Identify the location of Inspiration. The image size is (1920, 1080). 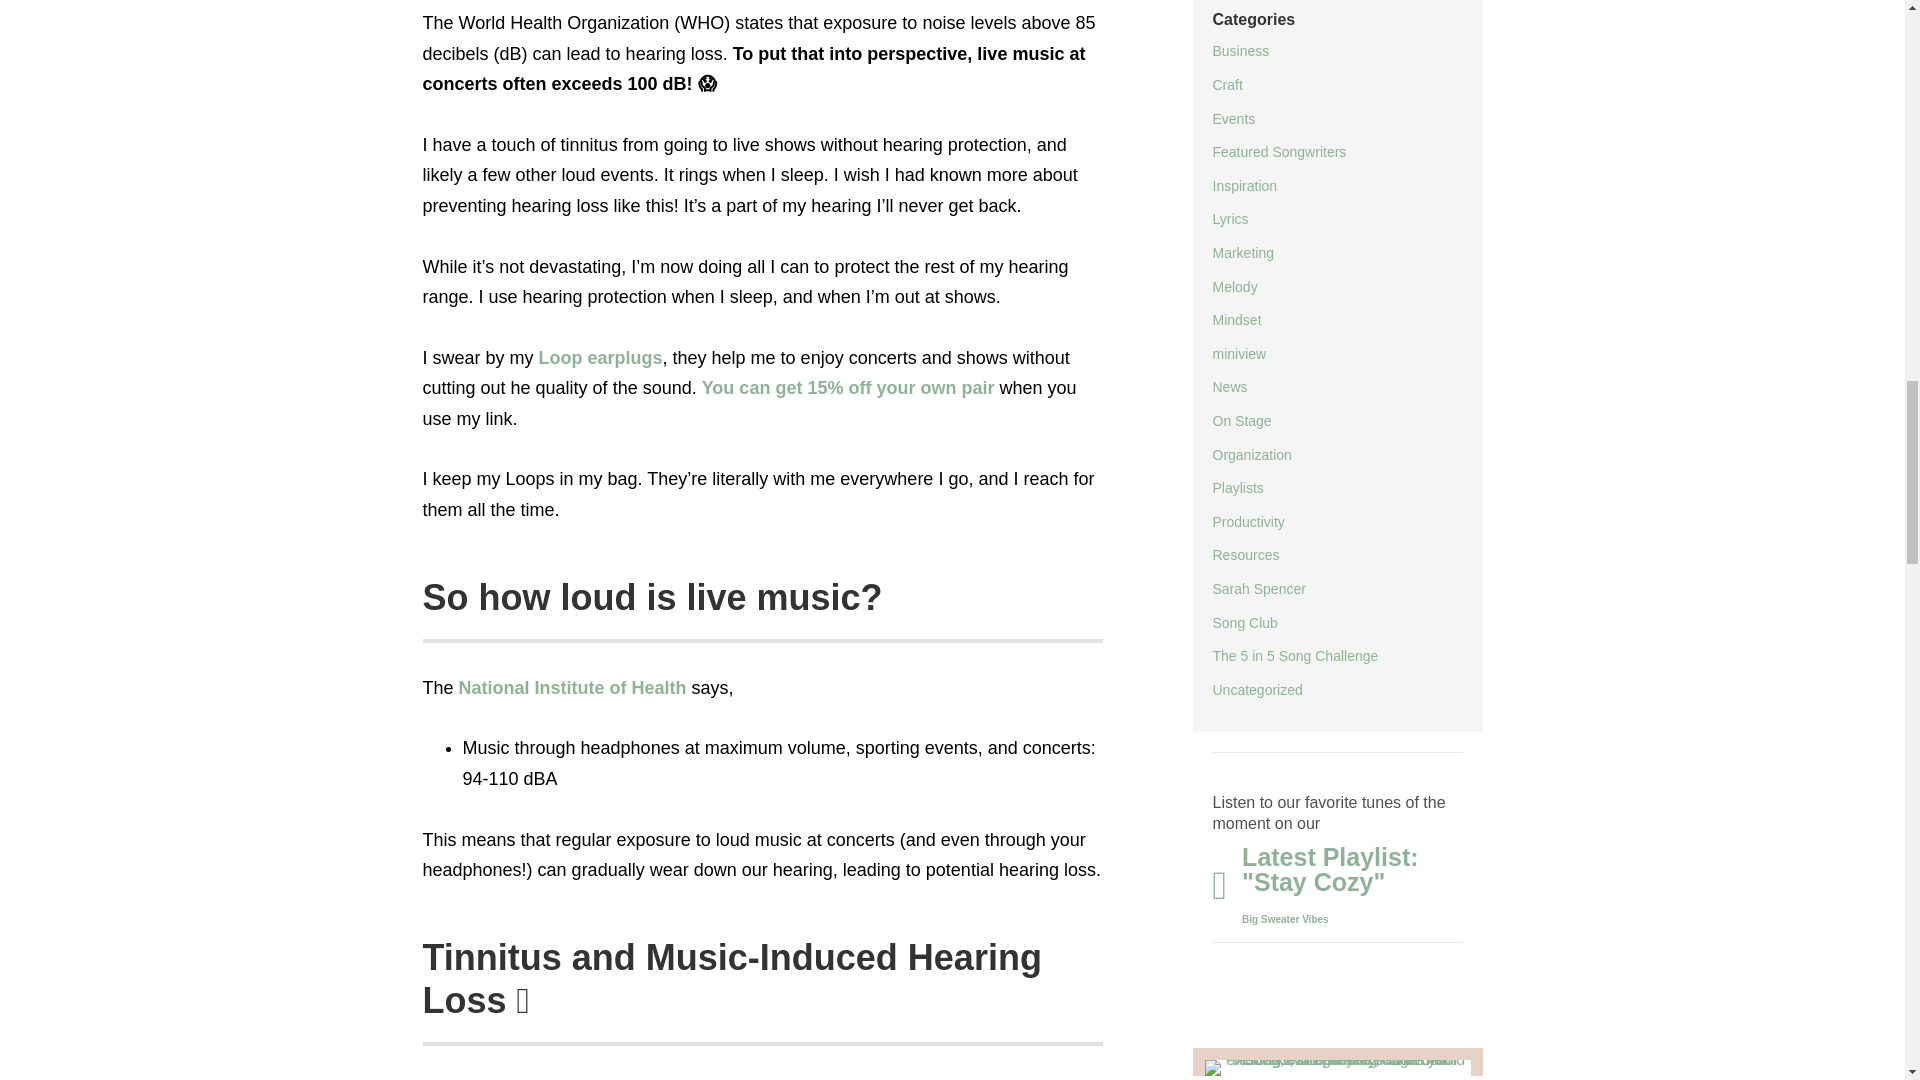
(1244, 186).